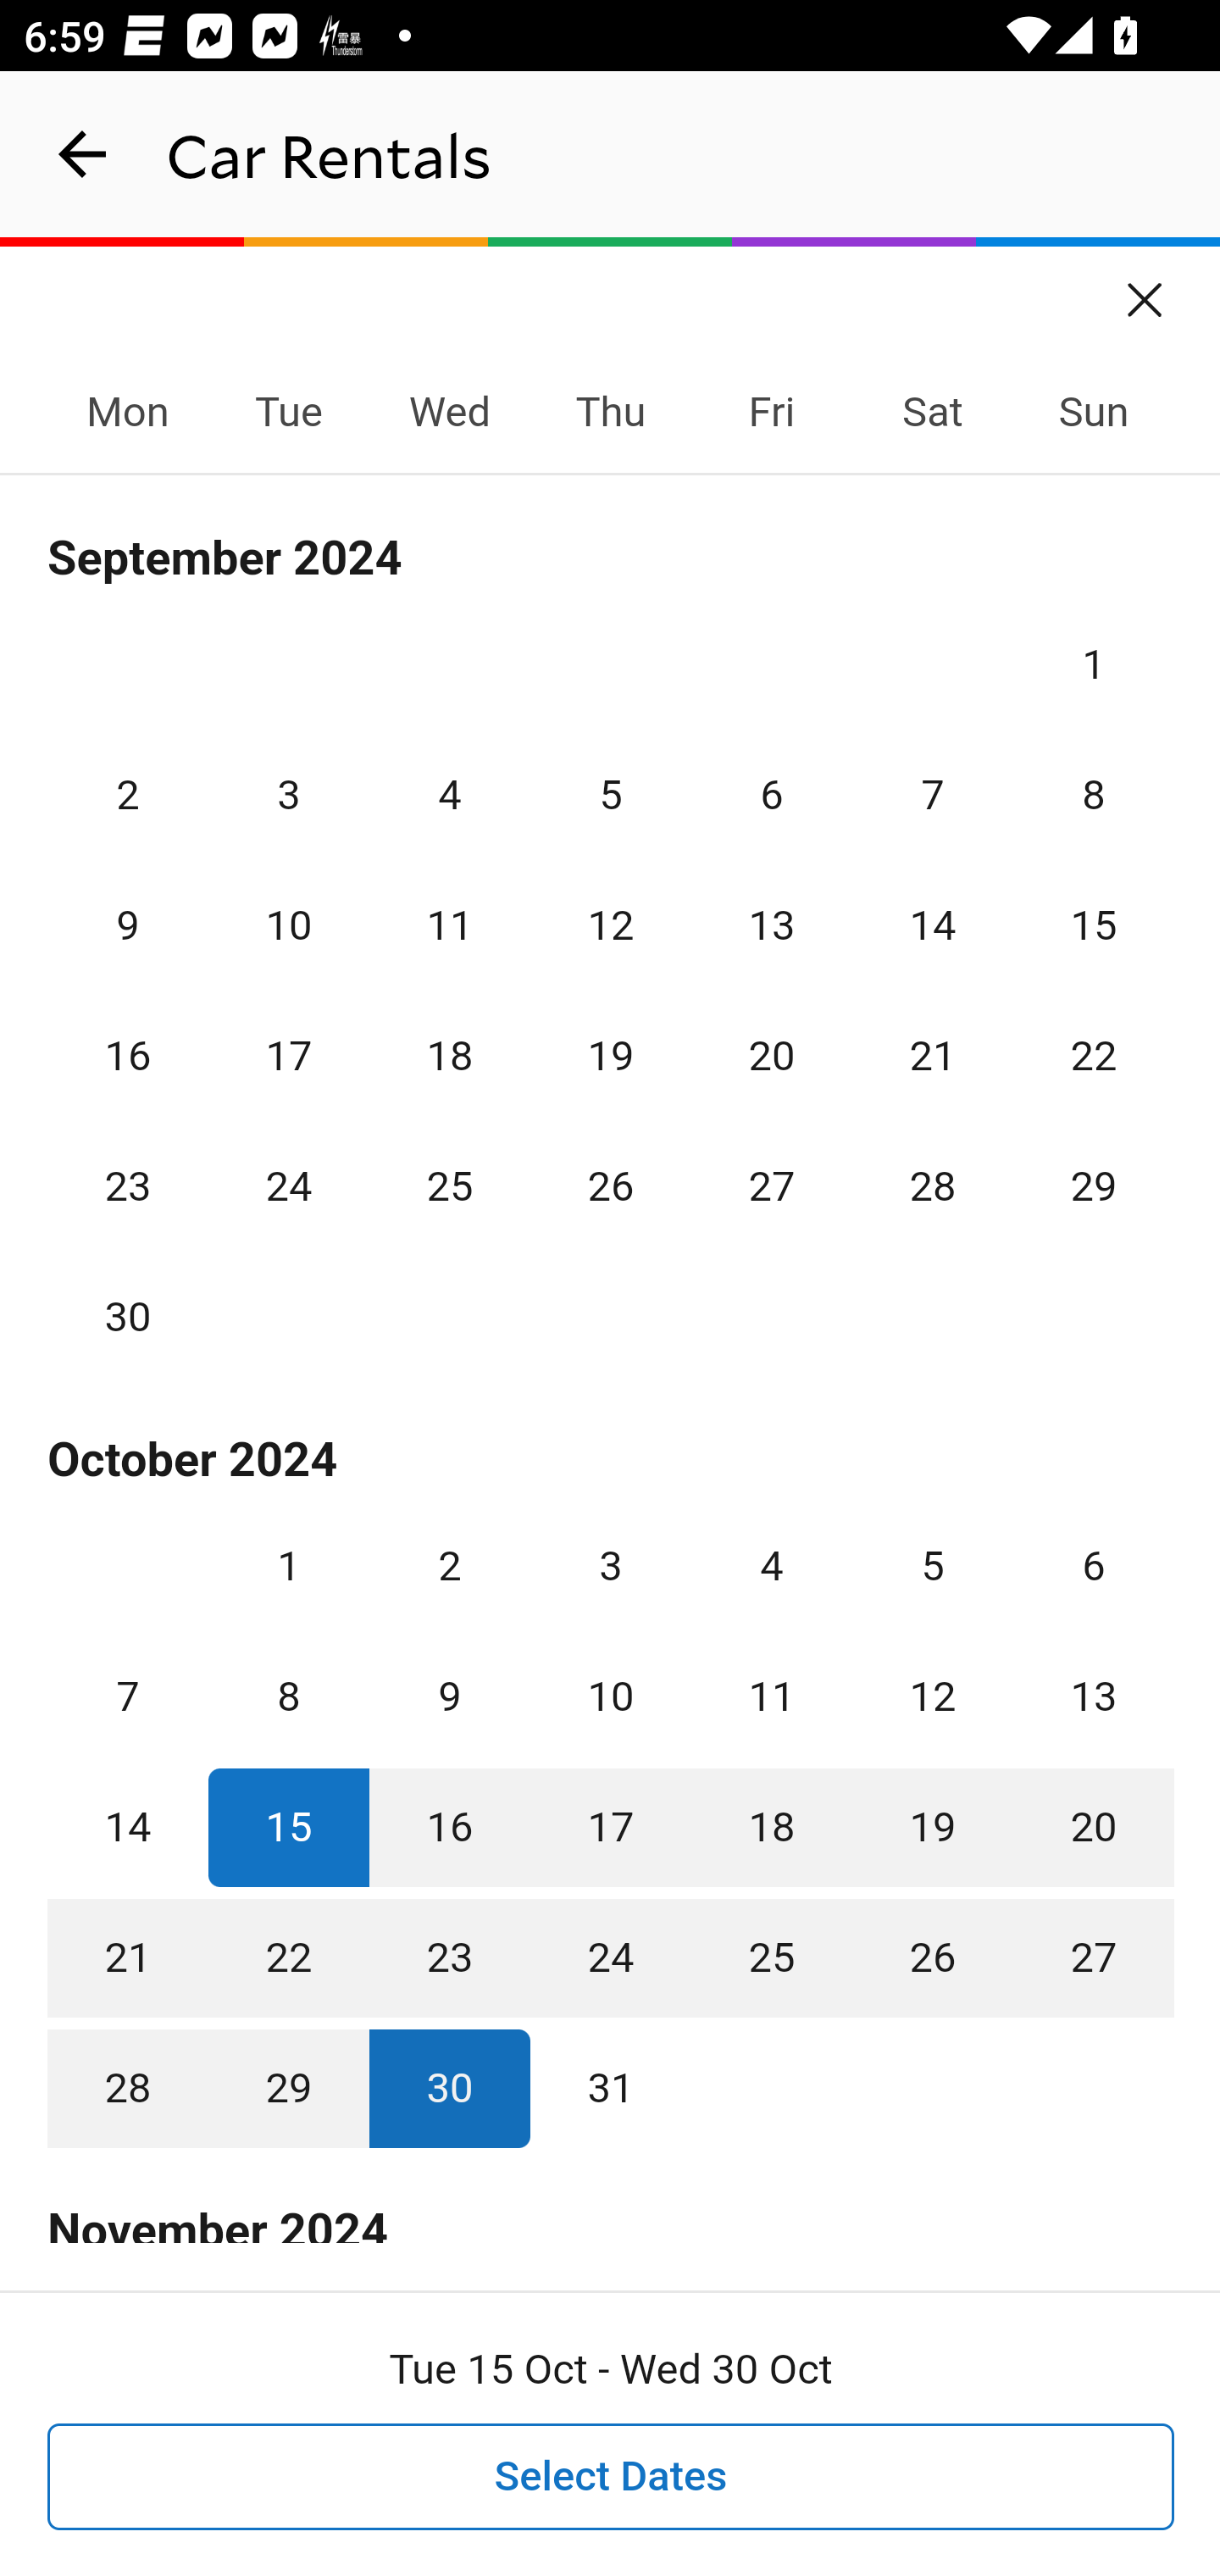 The image size is (1220, 2576). I want to click on 22 September 2024, so click(1093, 1056).